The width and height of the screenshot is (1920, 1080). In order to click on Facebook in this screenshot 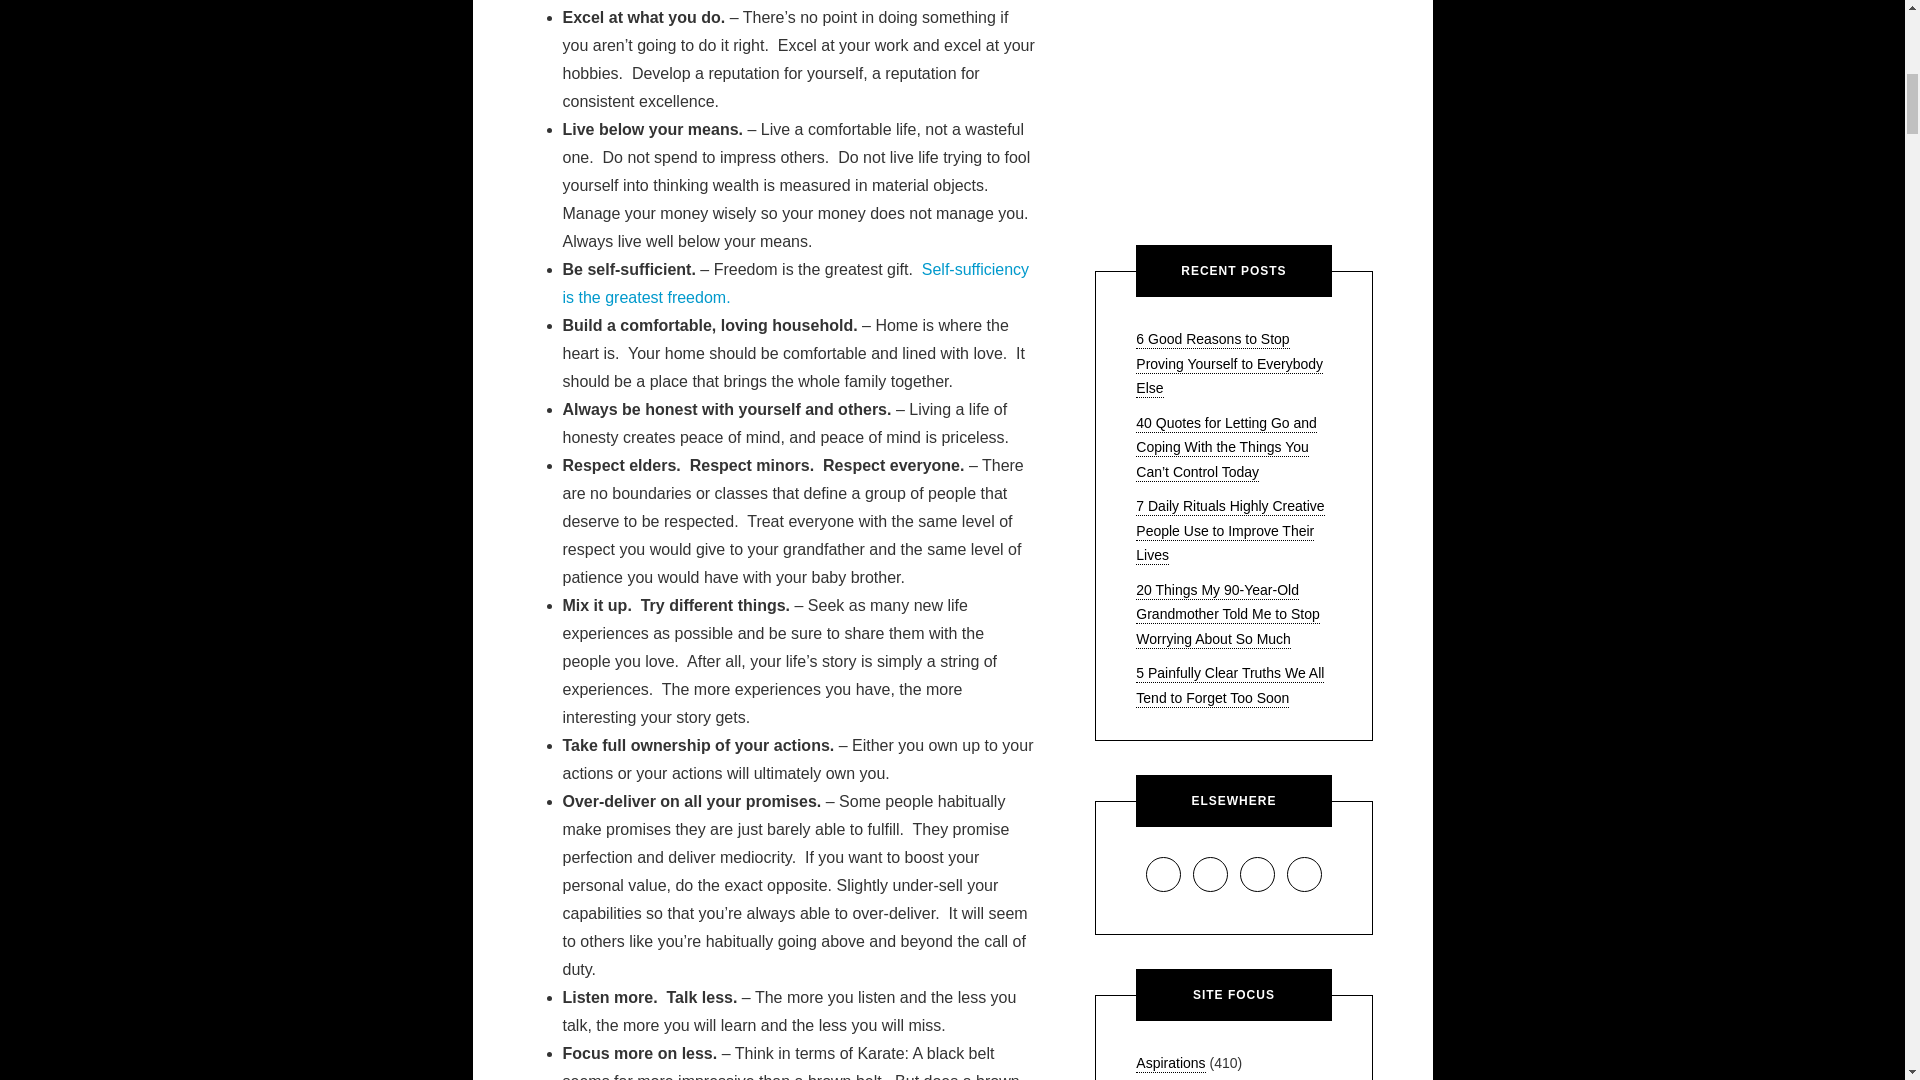, I will do `click(1163, 874)`.